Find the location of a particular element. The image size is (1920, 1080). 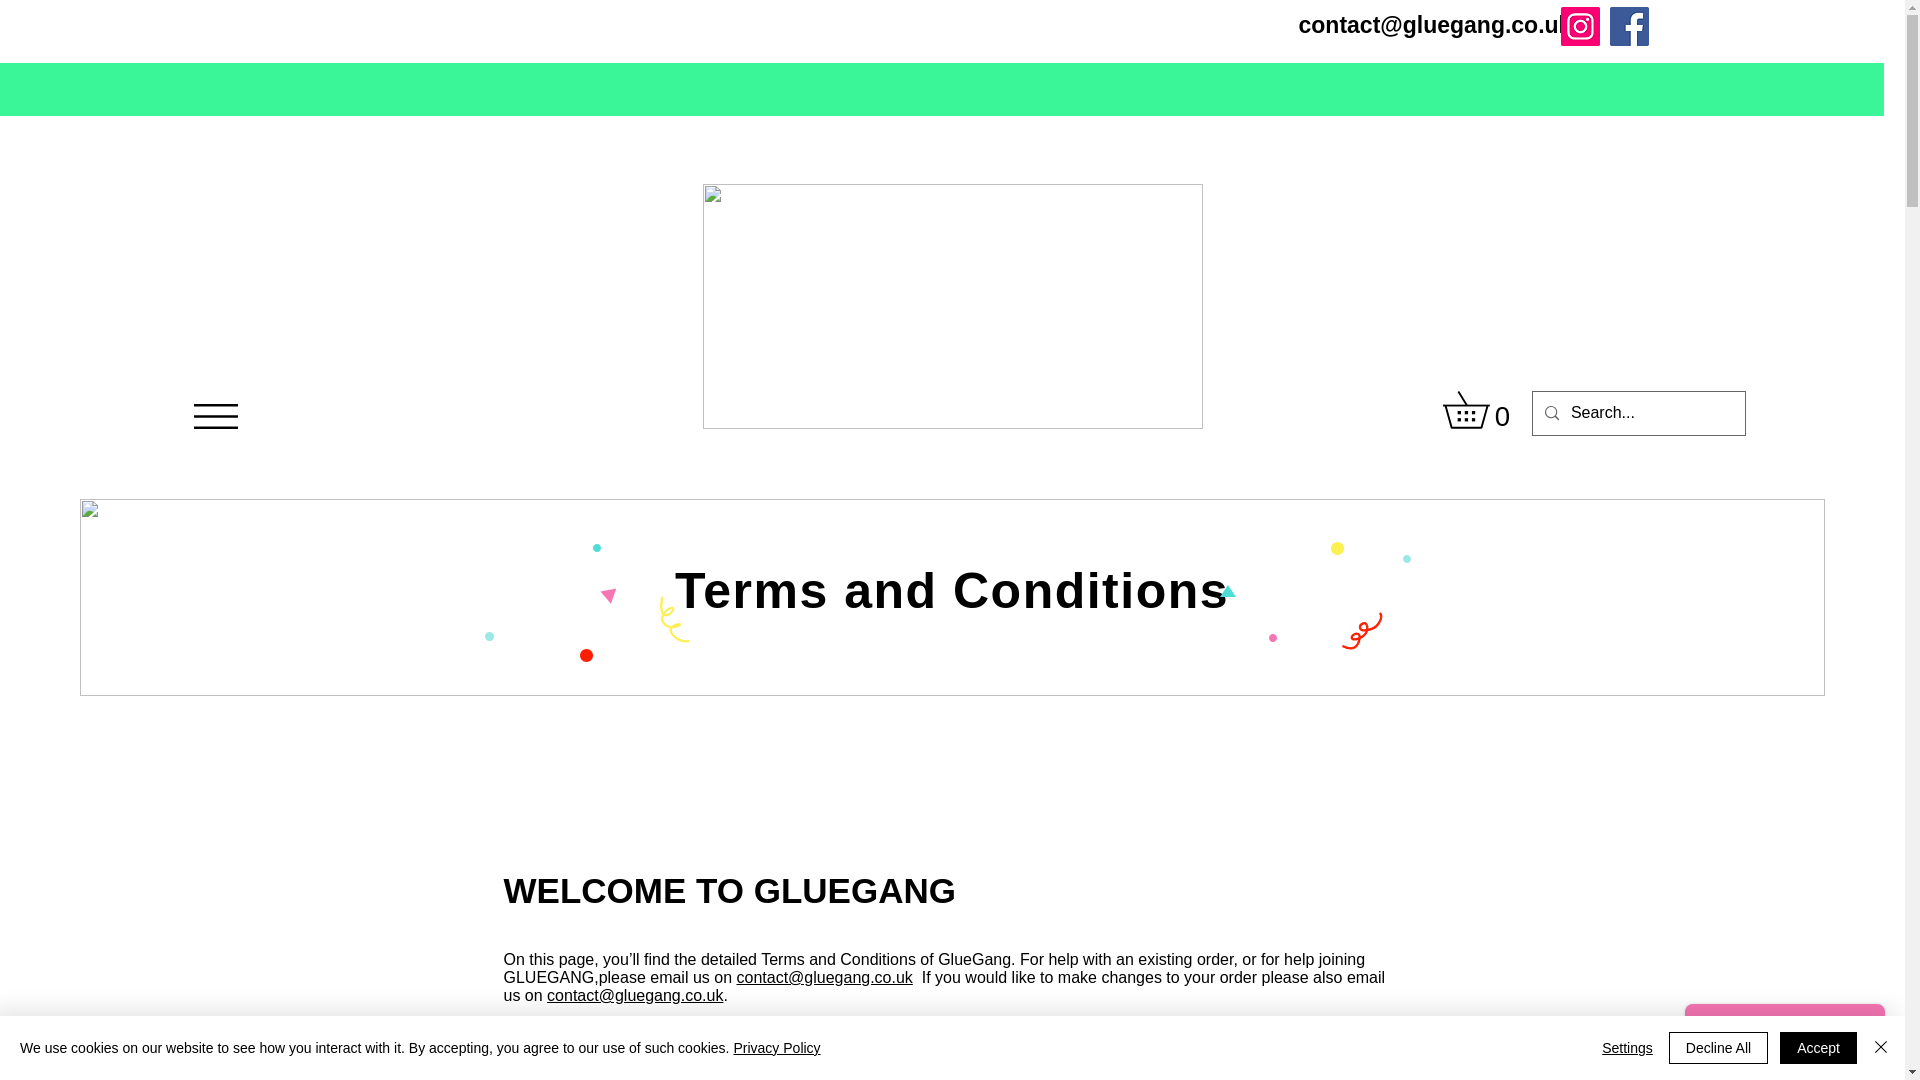

Accept is located at coordinates (1818, 1048).